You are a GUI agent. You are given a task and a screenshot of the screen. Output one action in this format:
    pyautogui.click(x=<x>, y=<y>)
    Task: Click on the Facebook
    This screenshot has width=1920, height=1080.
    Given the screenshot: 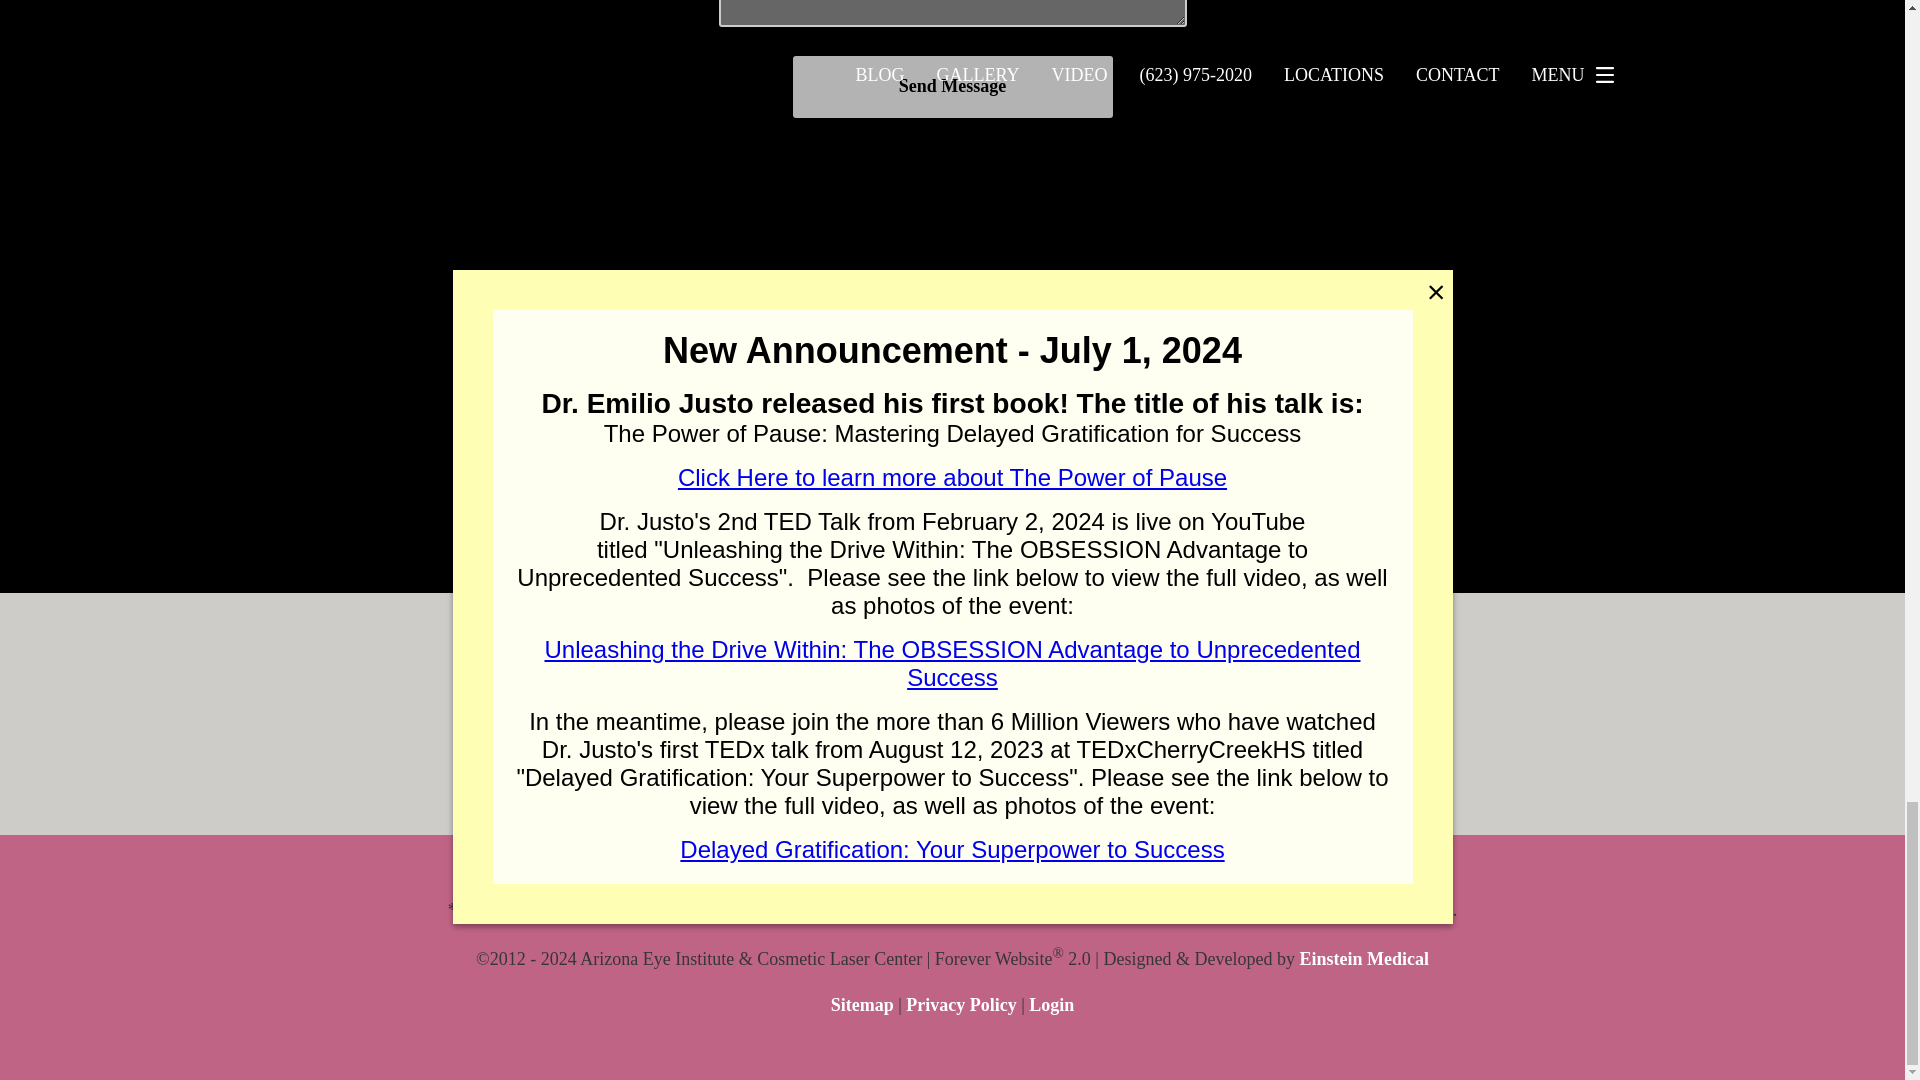 What is the action you would take?
    pyautogui.click(x=1187, y=714)
    